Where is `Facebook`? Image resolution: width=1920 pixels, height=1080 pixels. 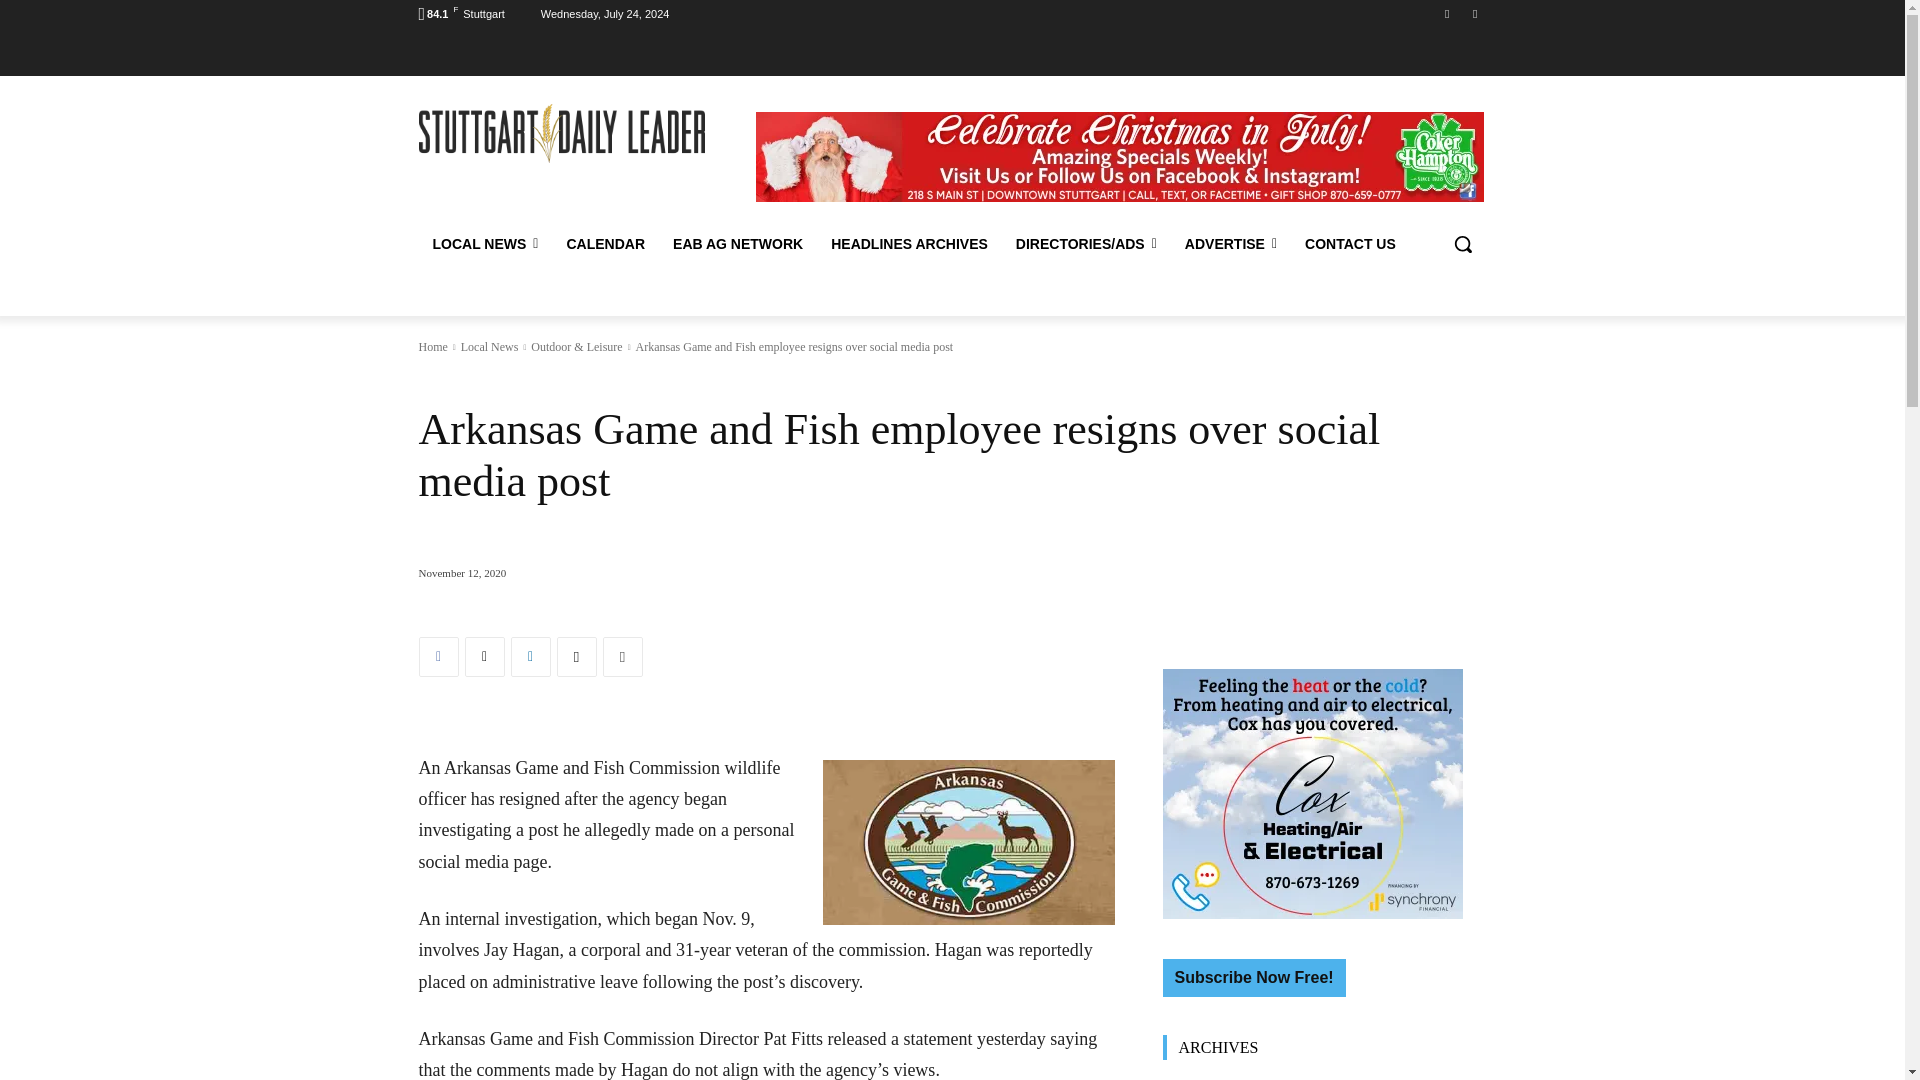
Facebook is located at coordinates (1448, 13).